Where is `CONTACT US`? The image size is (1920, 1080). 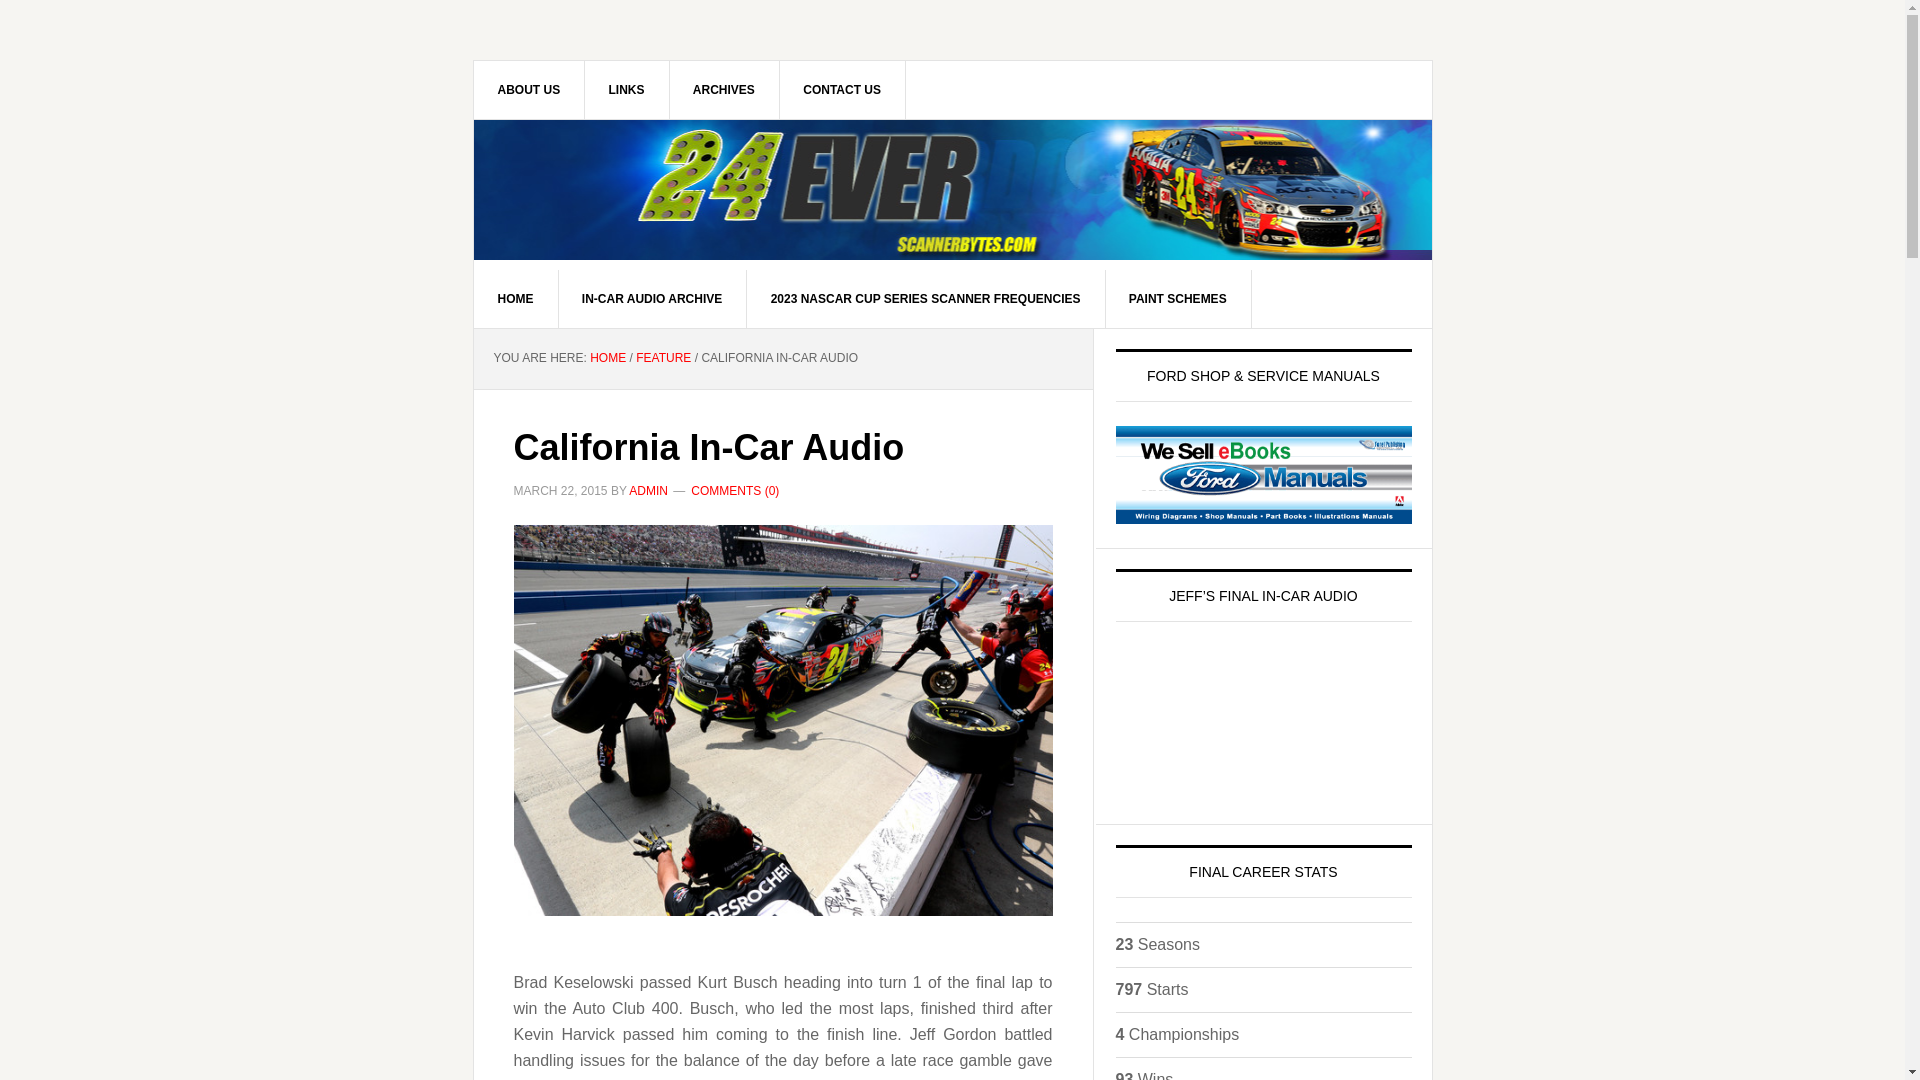 CONTACT US is located at coordinates (842, 89).